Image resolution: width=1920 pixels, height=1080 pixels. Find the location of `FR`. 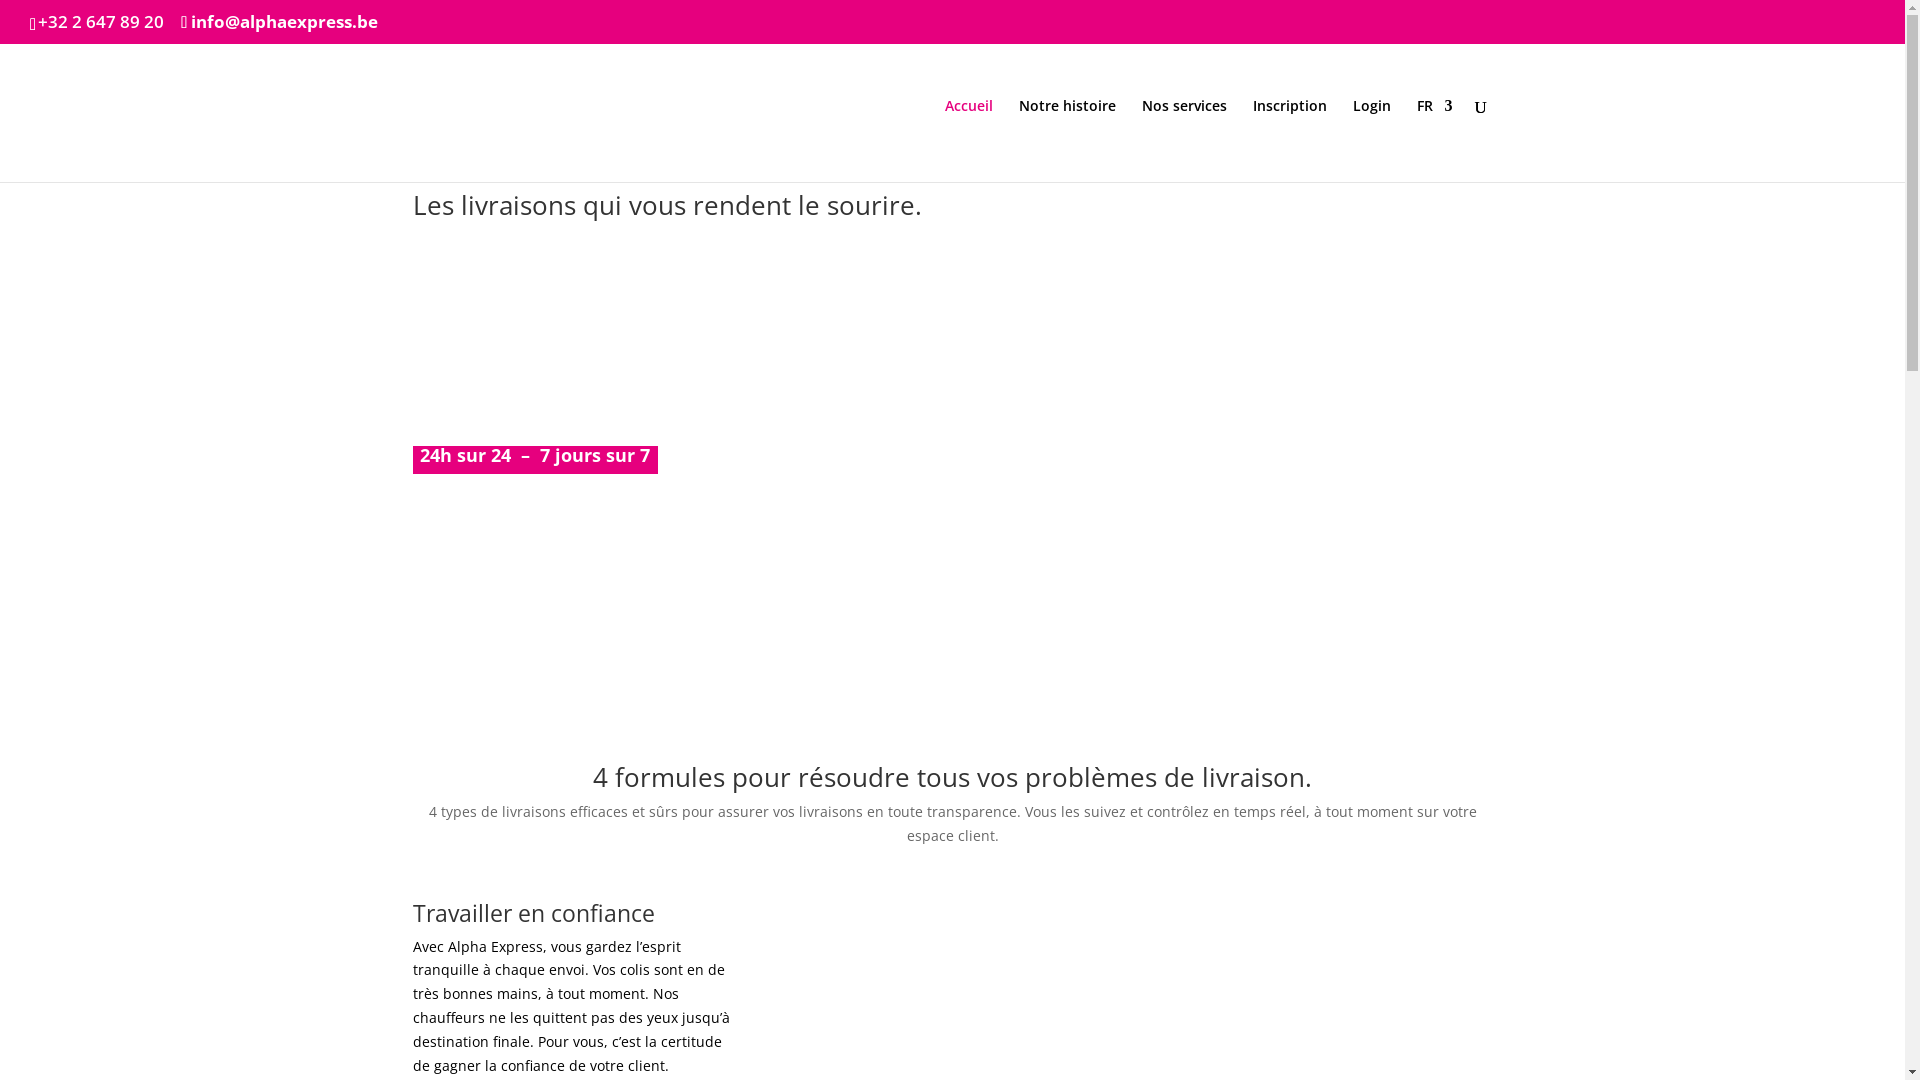

FR is located at coordinates (1434, 140).